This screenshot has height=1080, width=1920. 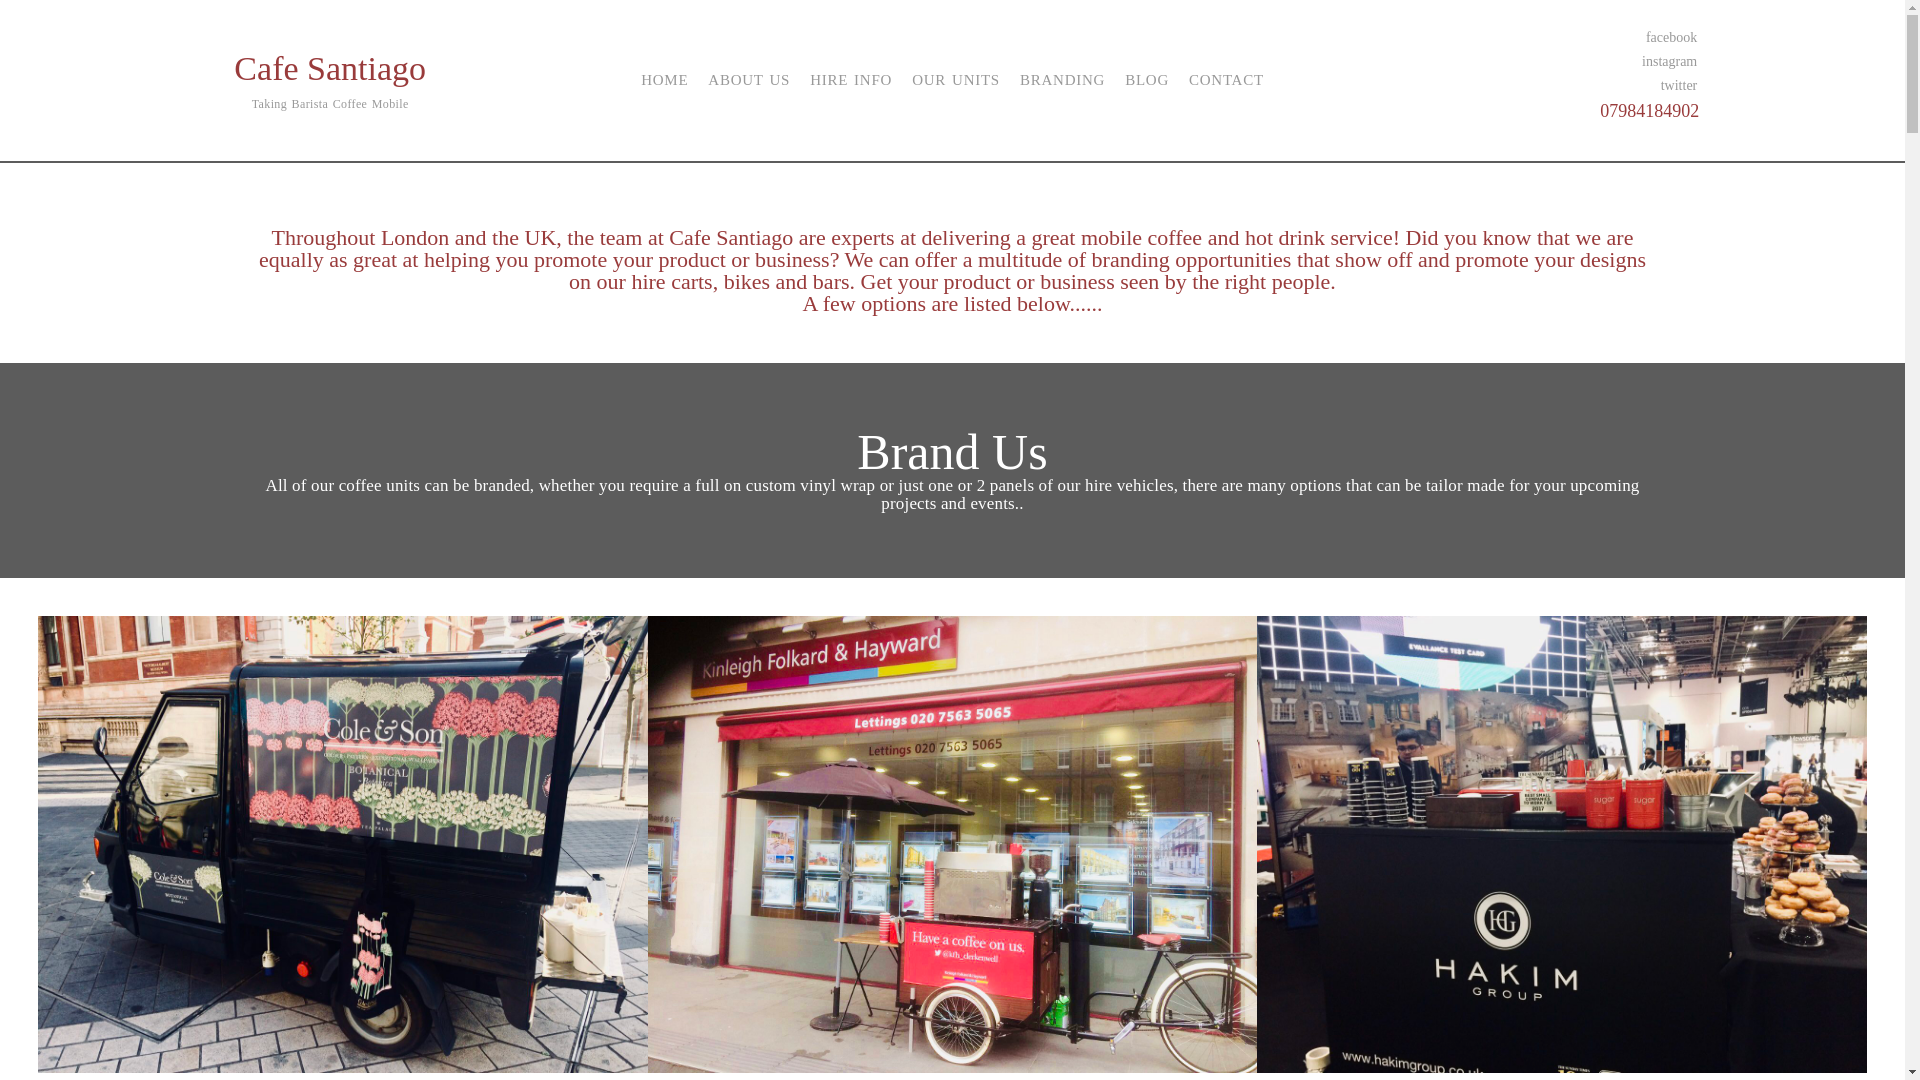 I want to click on OUR UNITS, so click(x=956, y=80).